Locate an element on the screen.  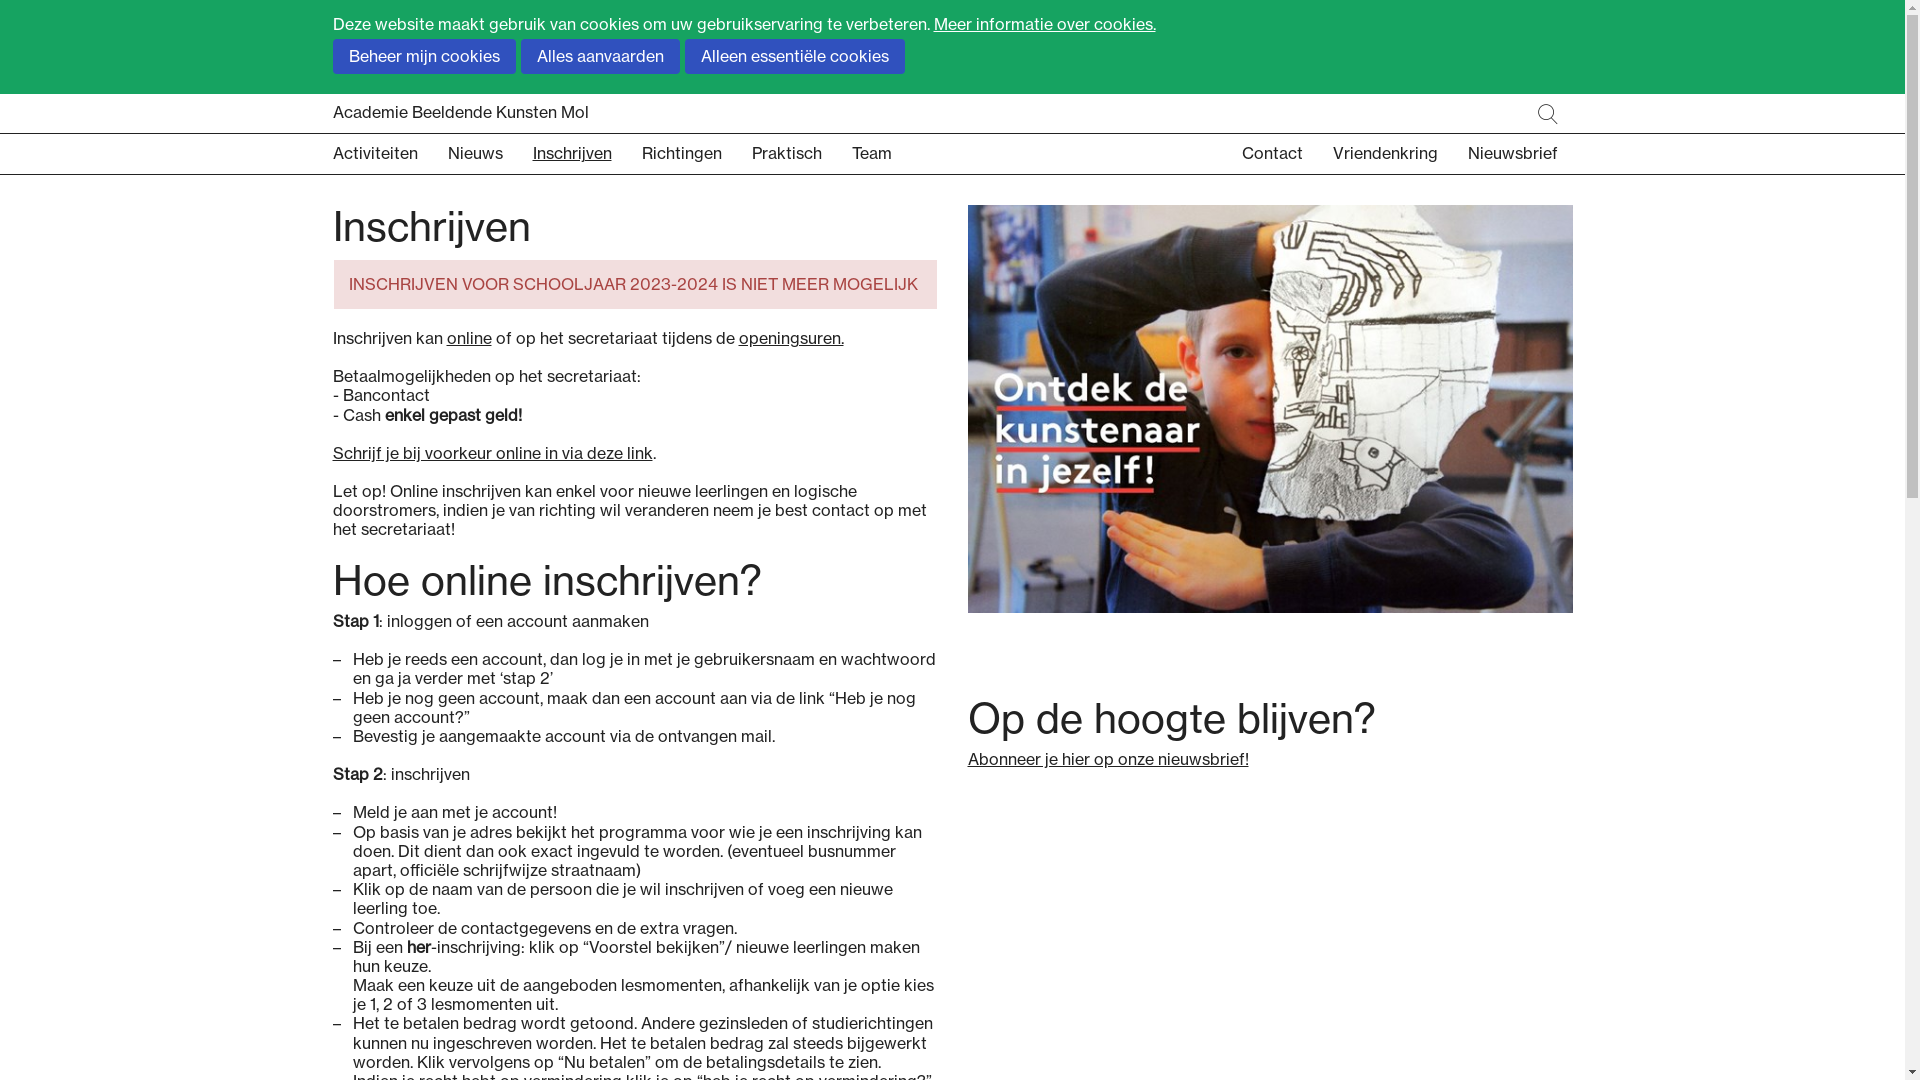
openingsuren. is located at coordinates (790, 338).